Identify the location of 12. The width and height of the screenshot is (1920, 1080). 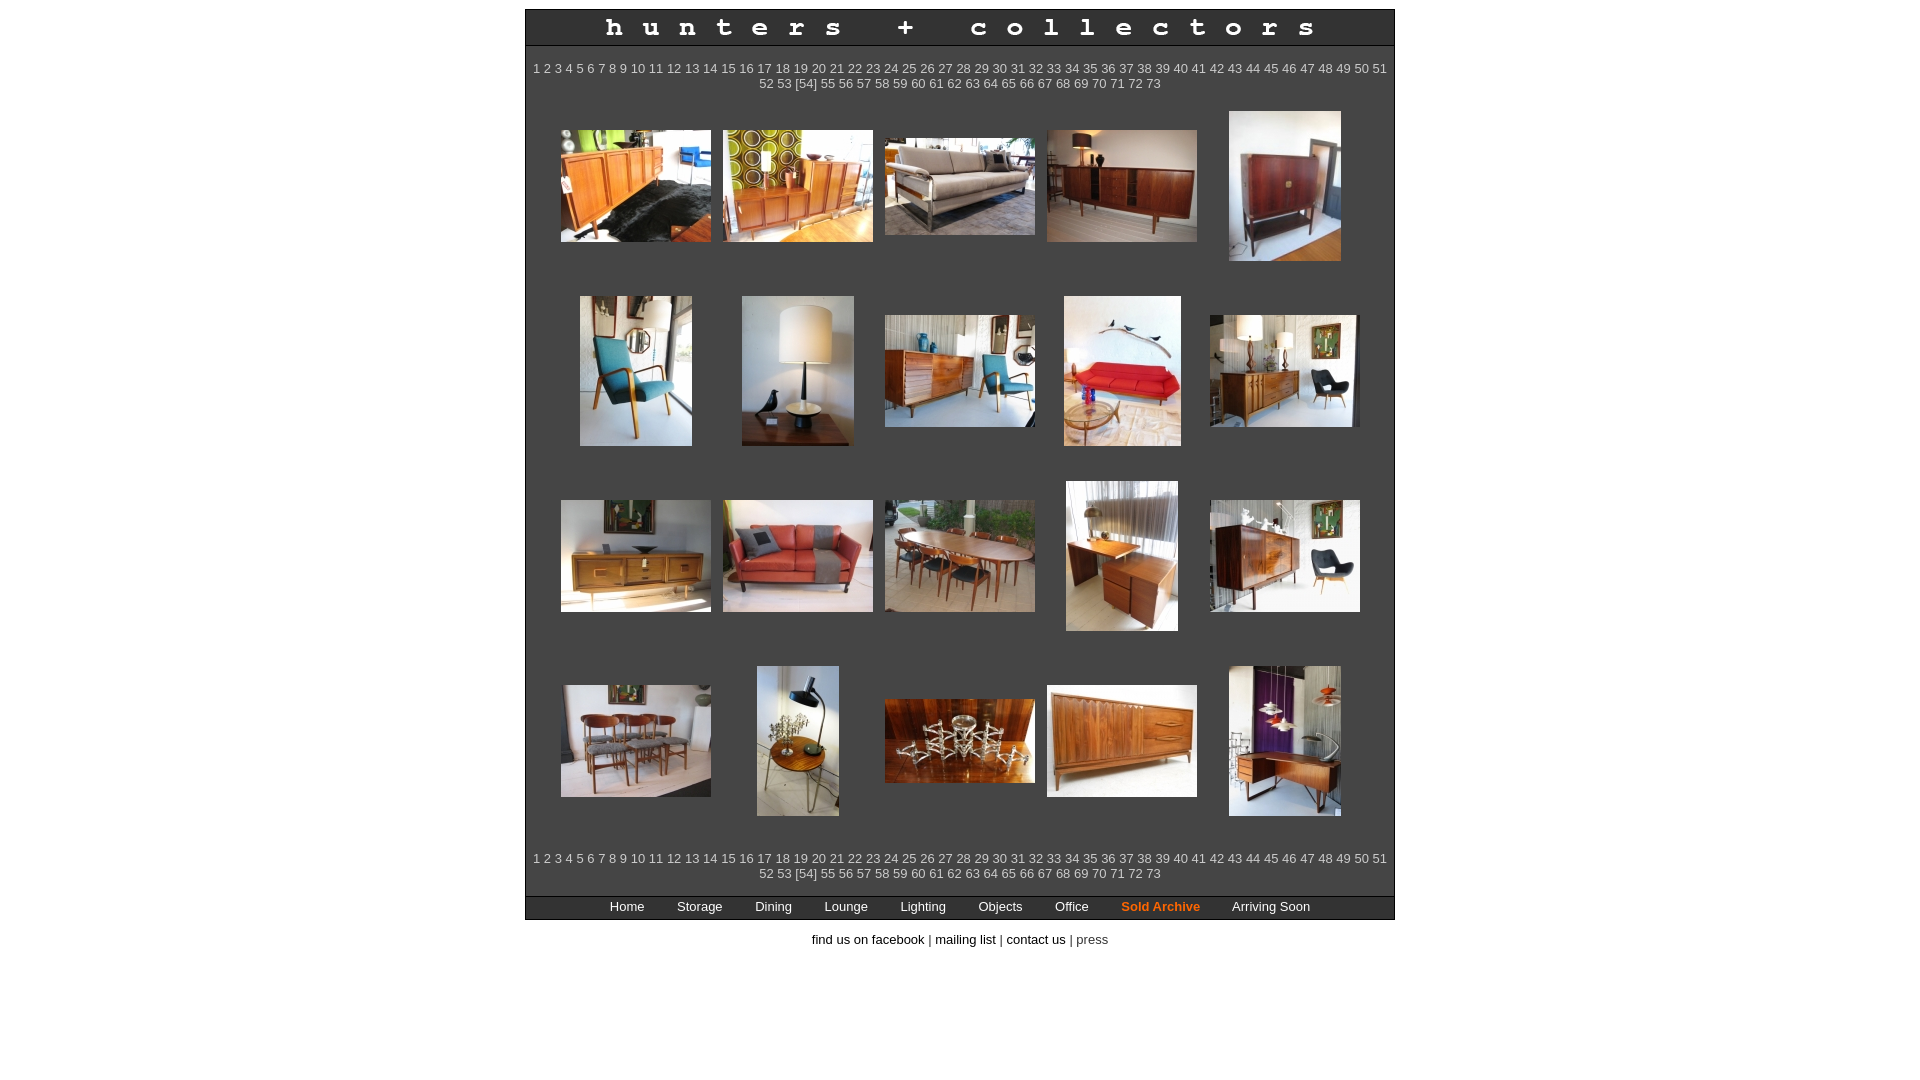
(674, 858).